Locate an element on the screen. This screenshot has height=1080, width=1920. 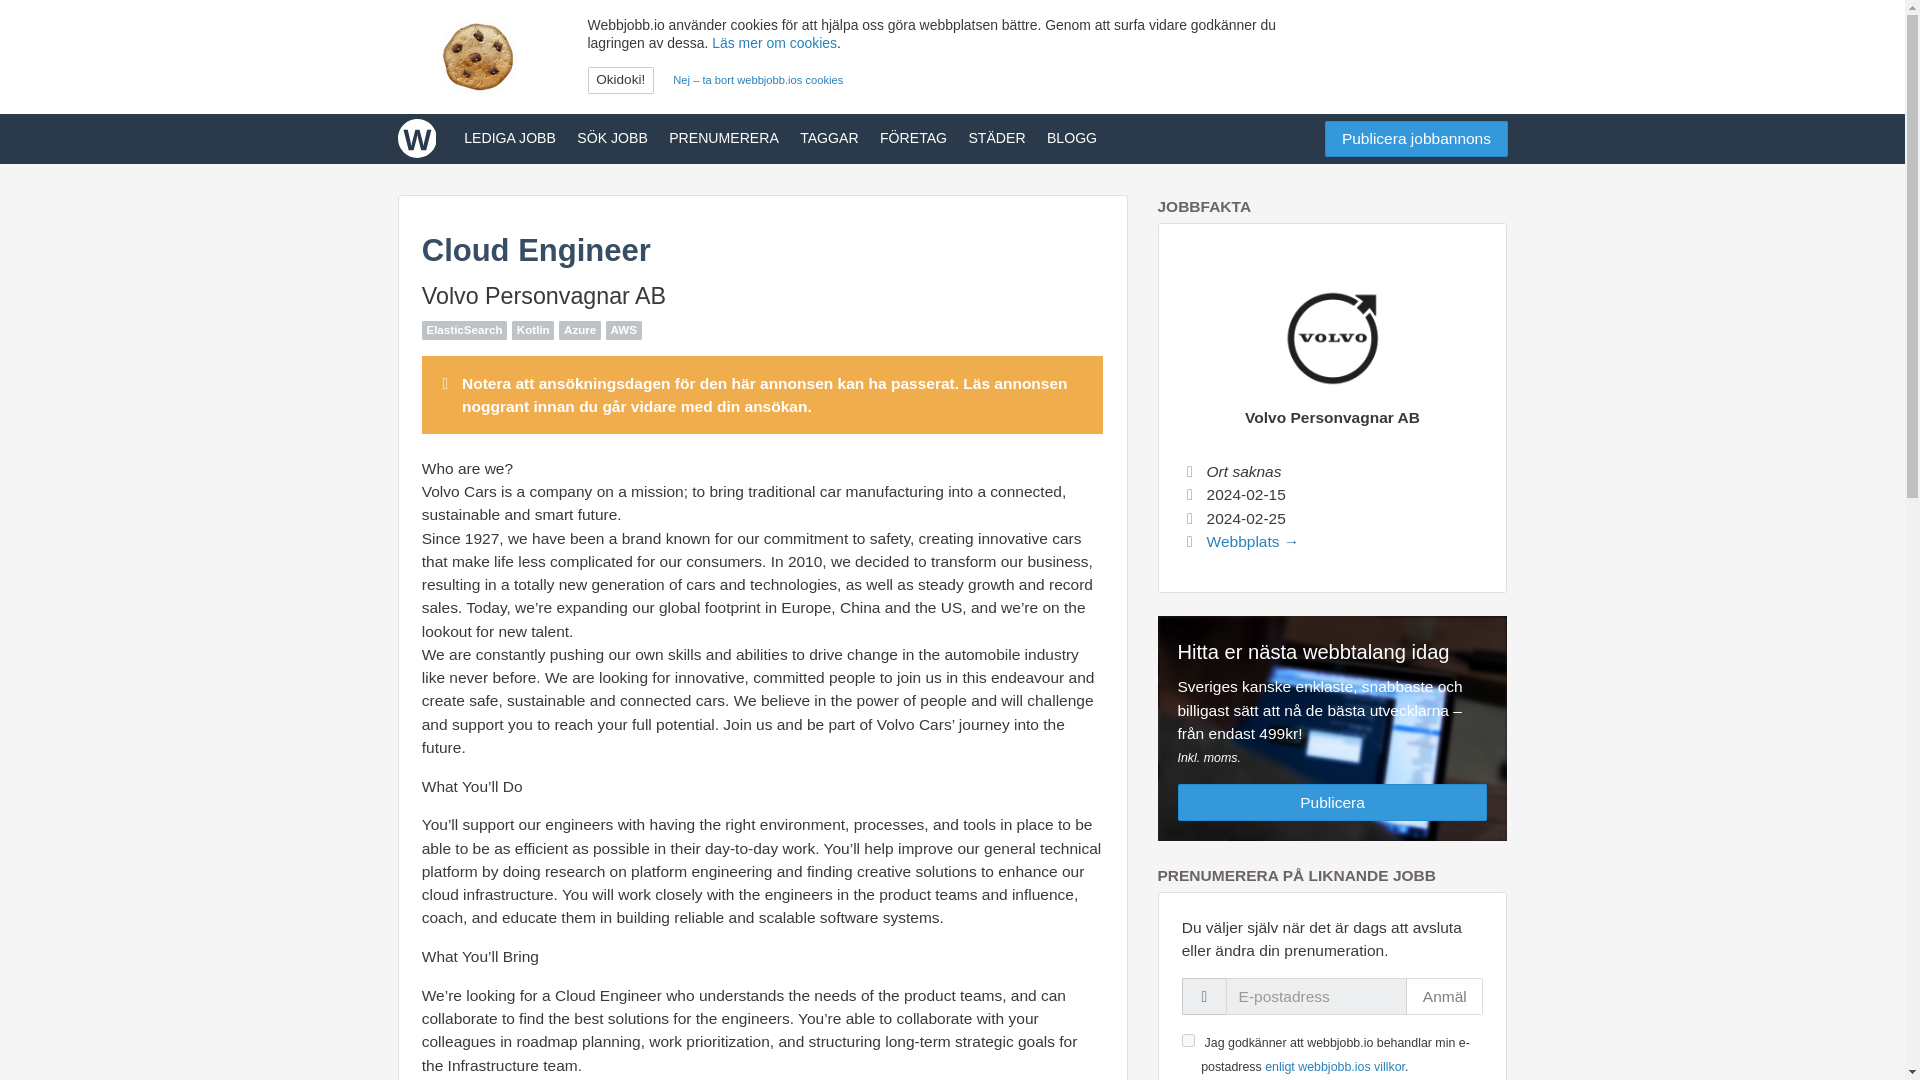
Publicera jobbannons is located at coordinates (1416, 138).